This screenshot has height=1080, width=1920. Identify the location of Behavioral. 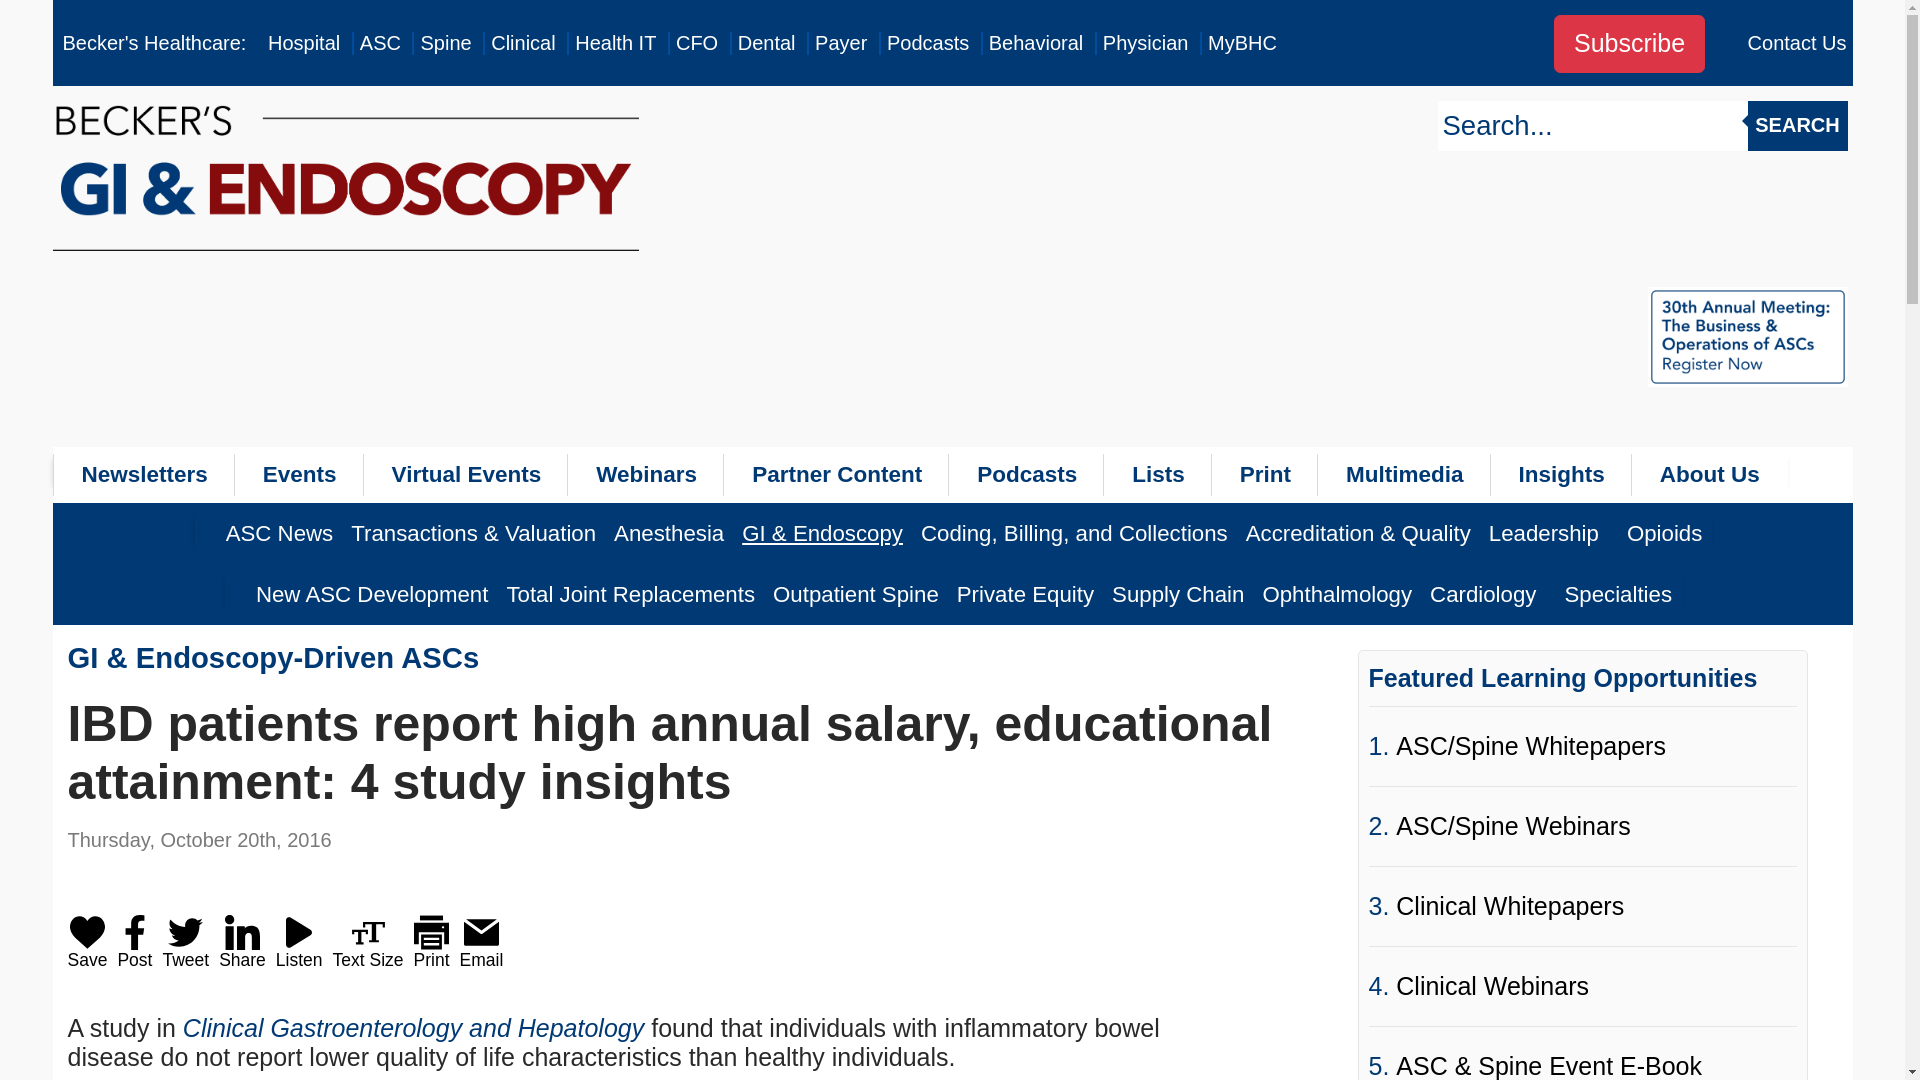
(1036, 43).